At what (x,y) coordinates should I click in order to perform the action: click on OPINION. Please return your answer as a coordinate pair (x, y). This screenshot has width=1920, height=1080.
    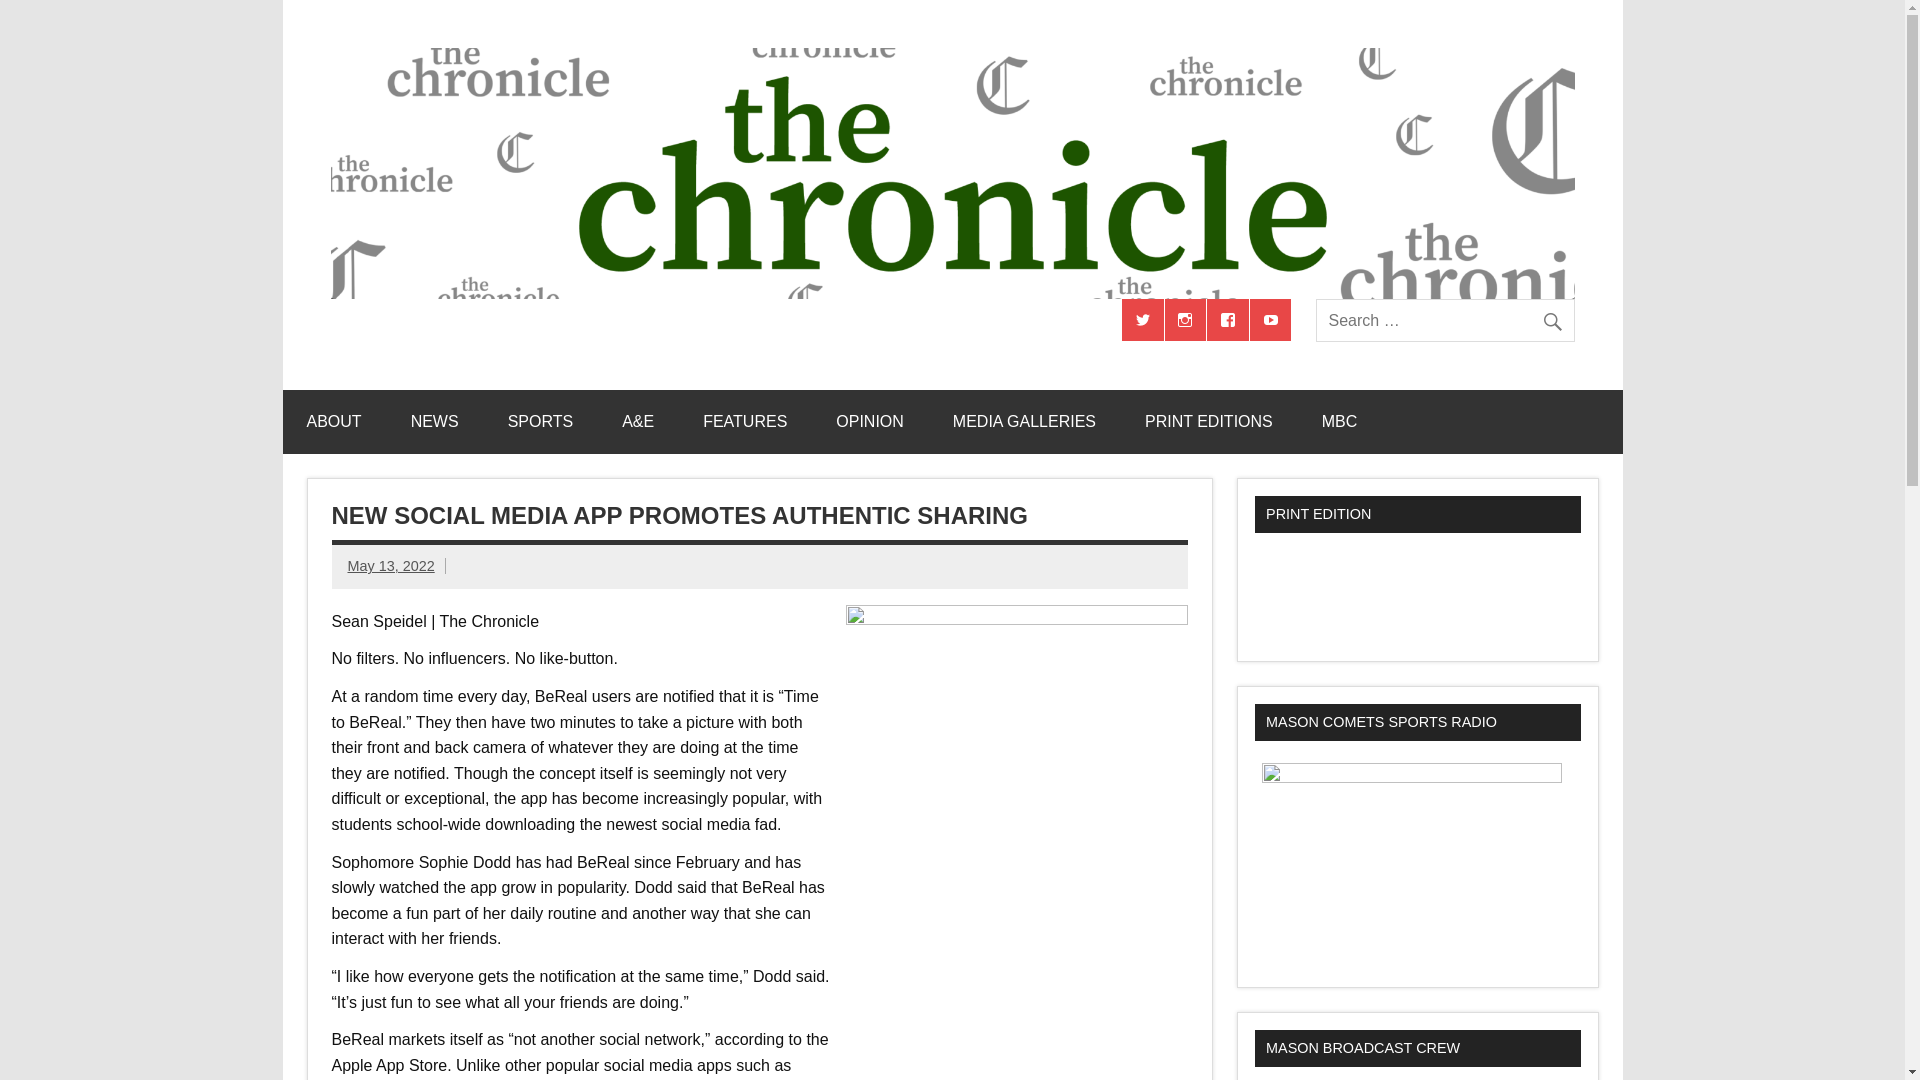
    Looking at the image, I should click on (870, 421).